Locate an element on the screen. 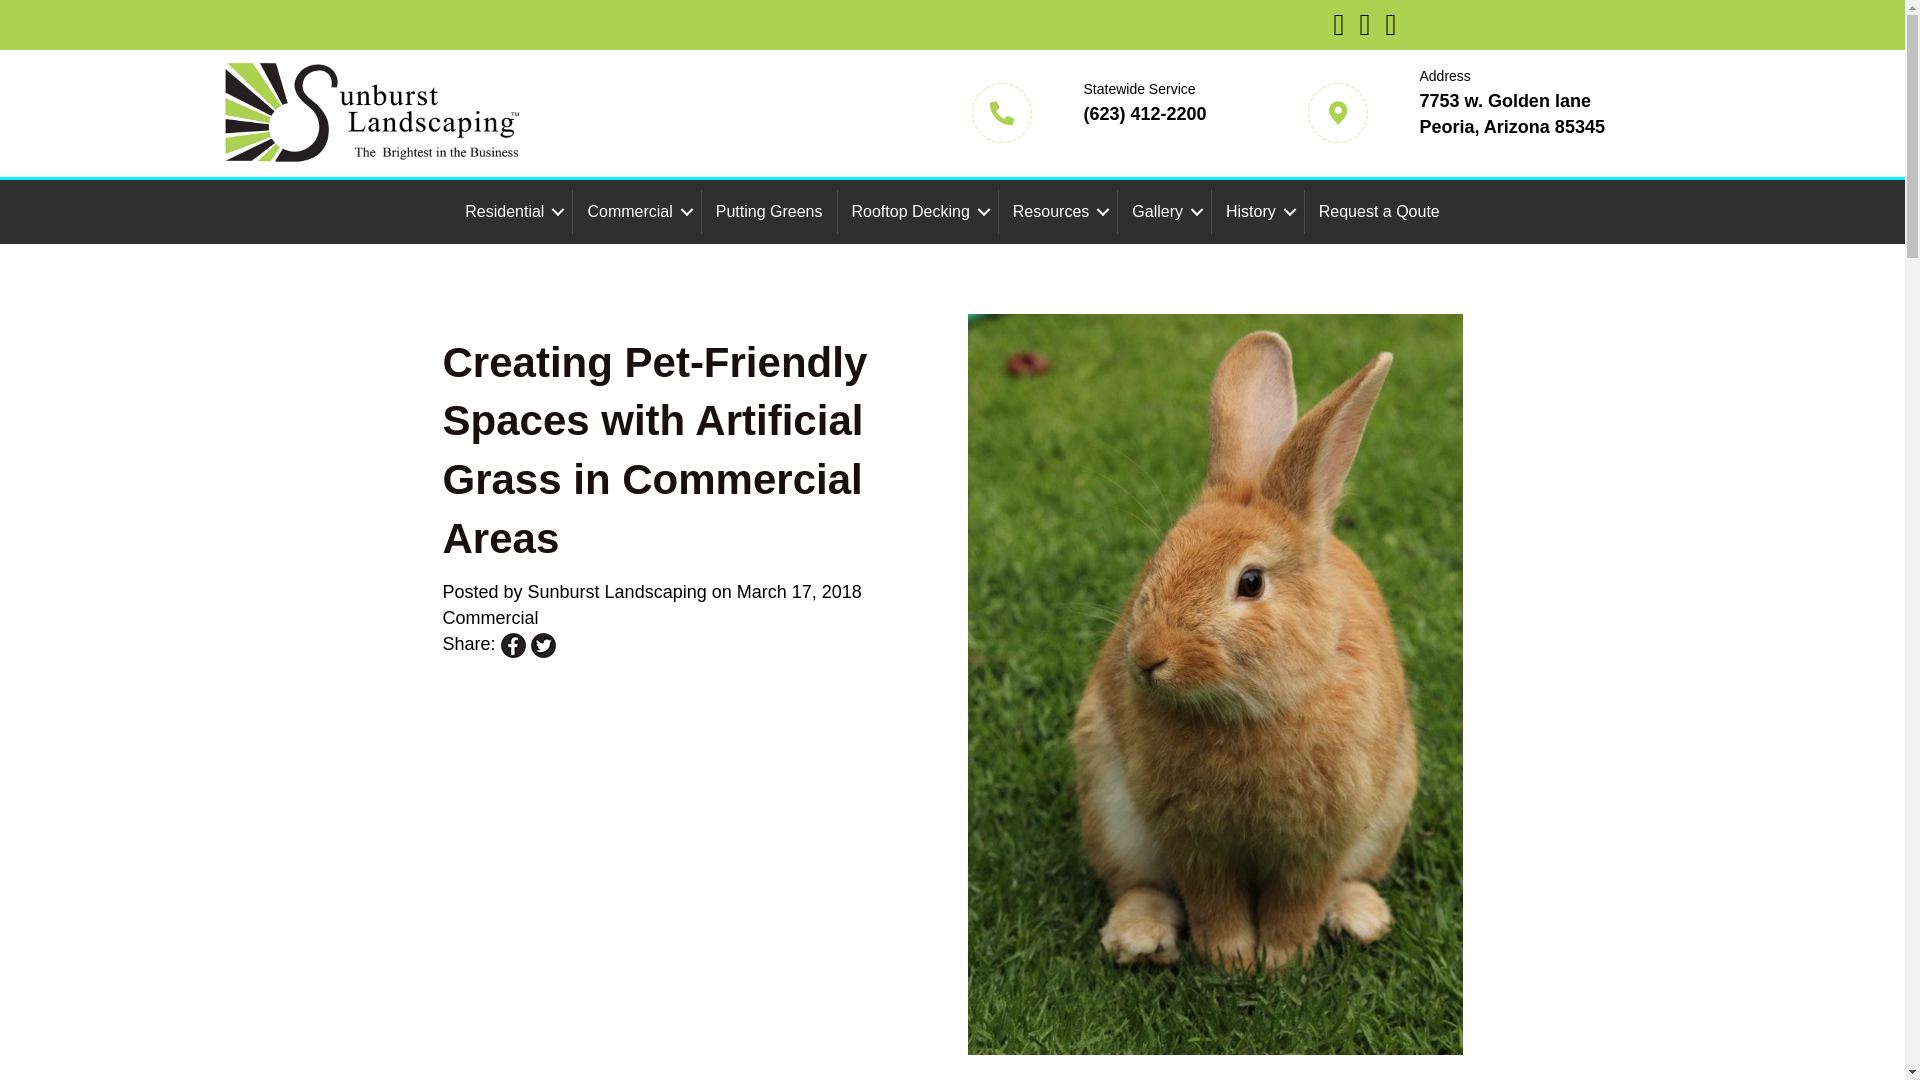  Rooftop Decking is located at coordinates (918, 212).